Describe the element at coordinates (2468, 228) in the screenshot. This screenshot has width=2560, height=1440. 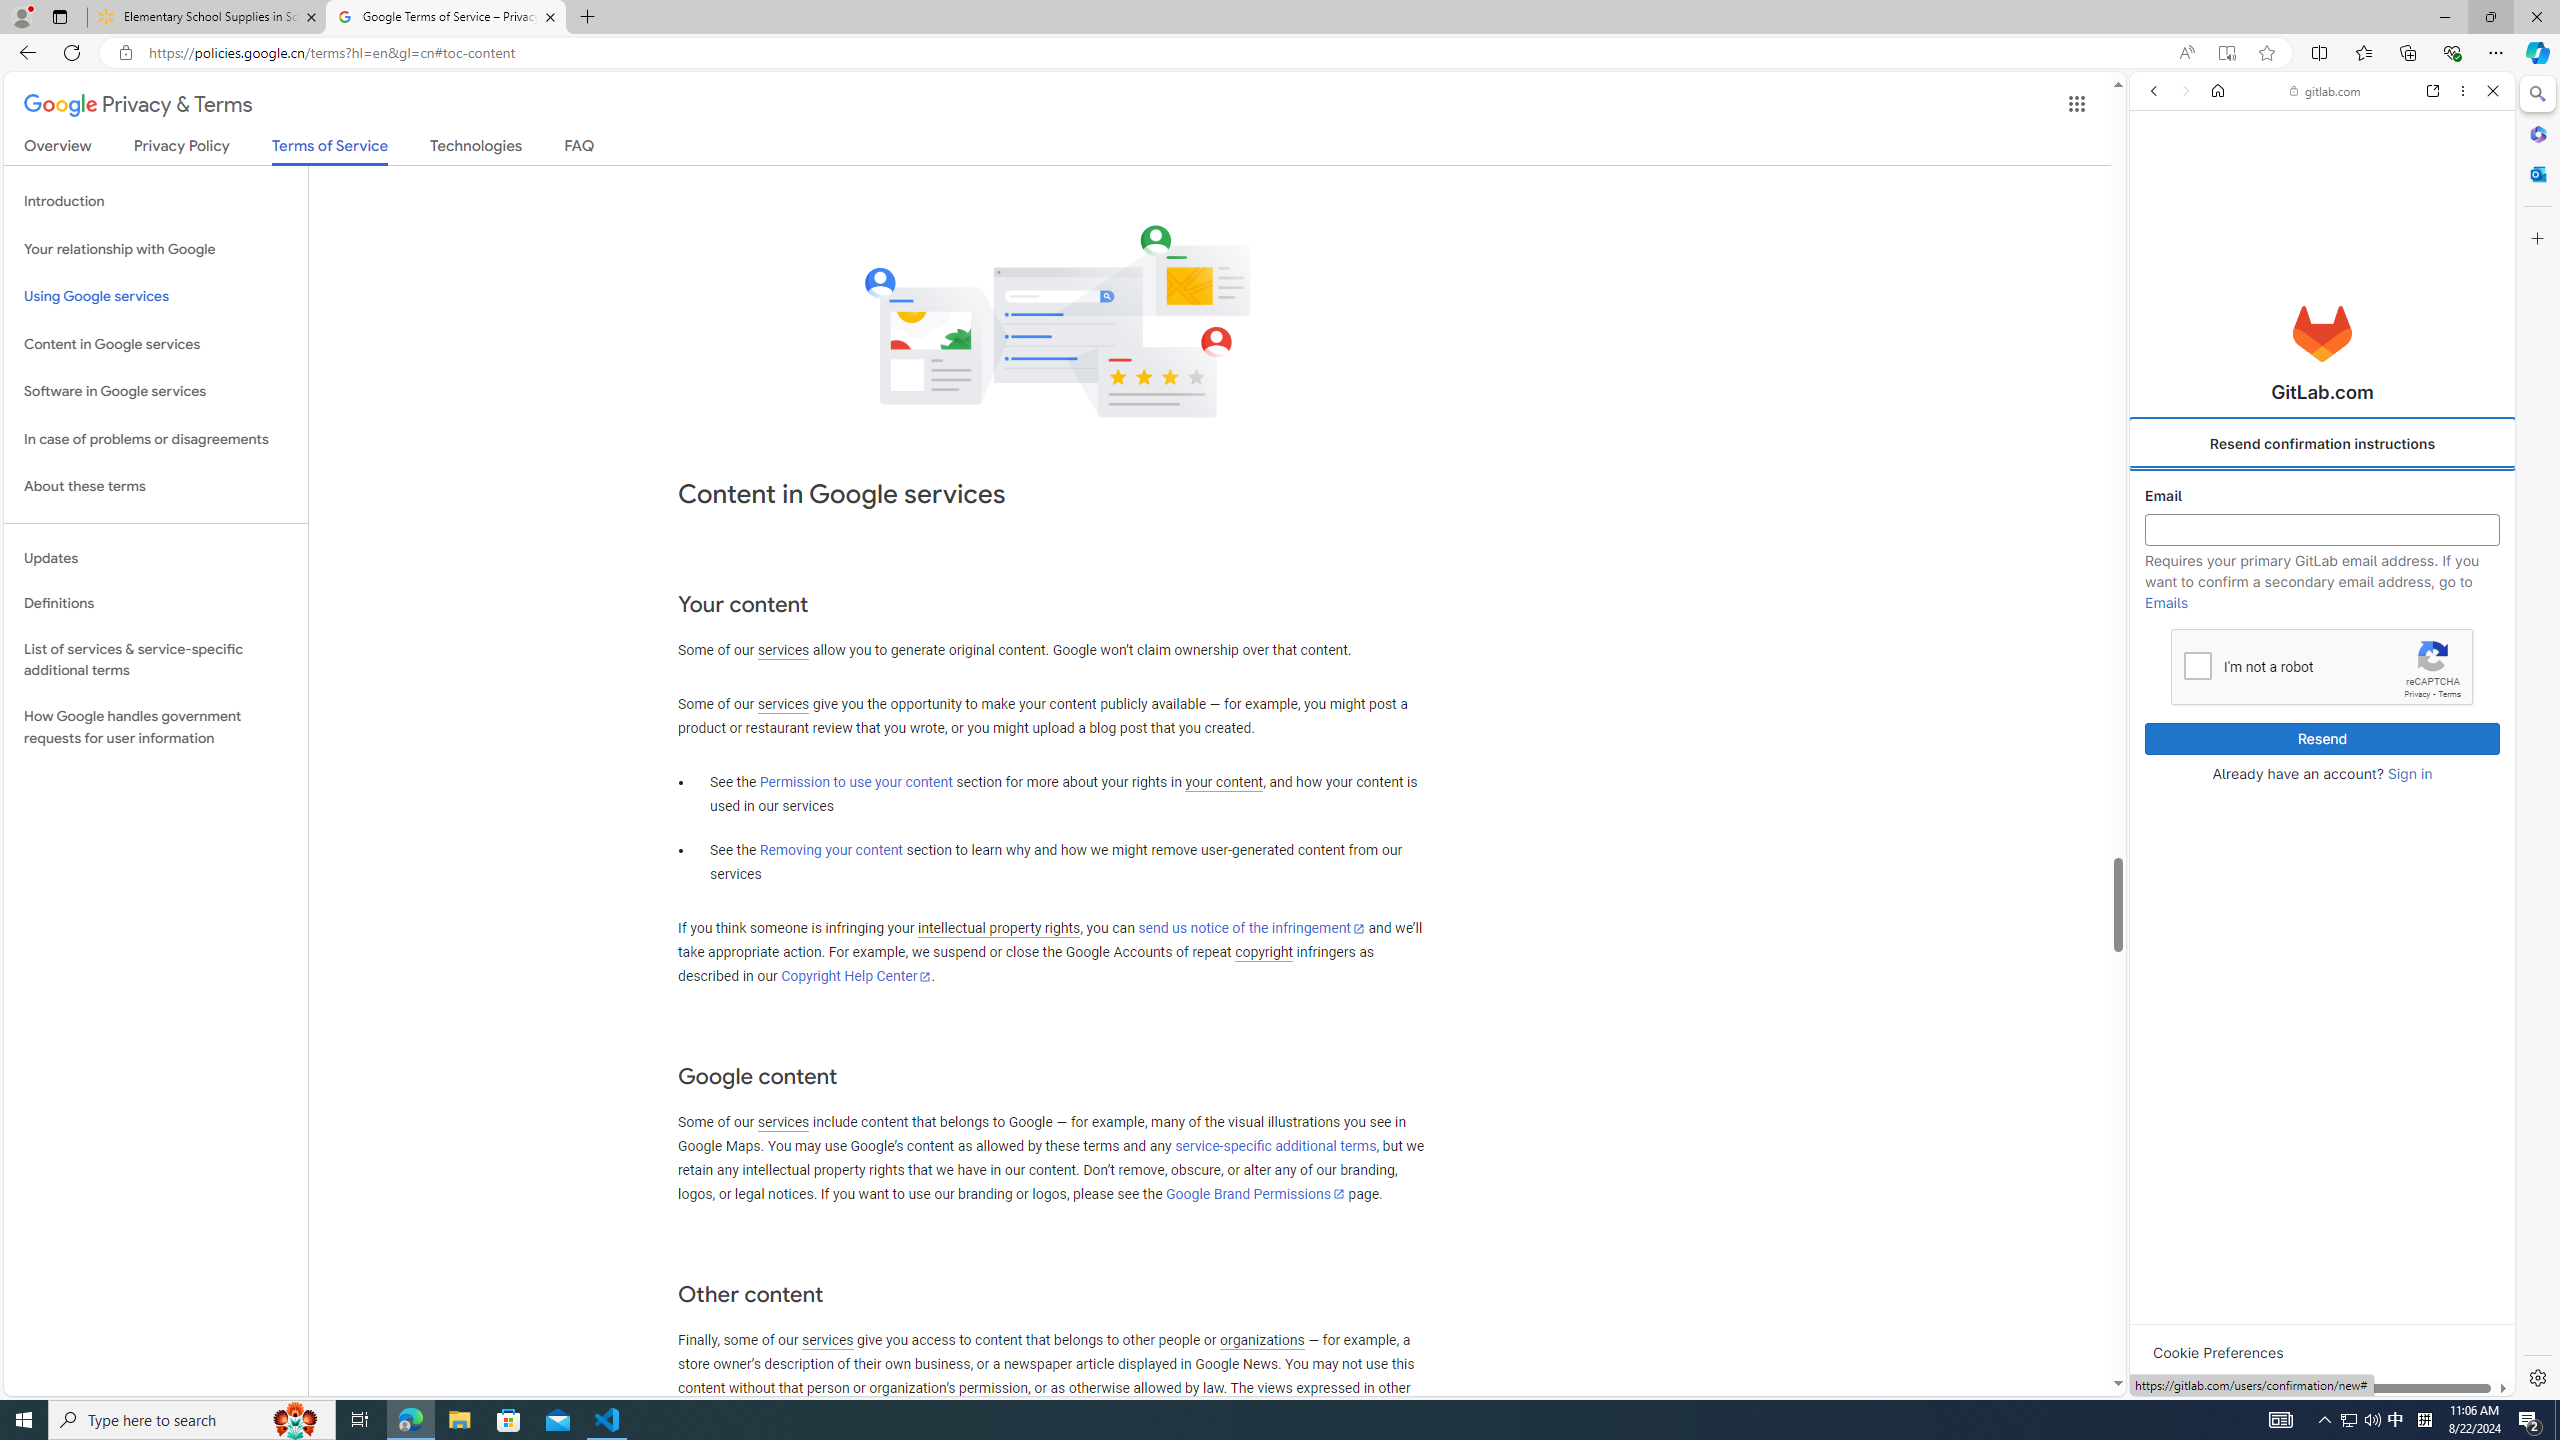
I see `Preferences` at that location.